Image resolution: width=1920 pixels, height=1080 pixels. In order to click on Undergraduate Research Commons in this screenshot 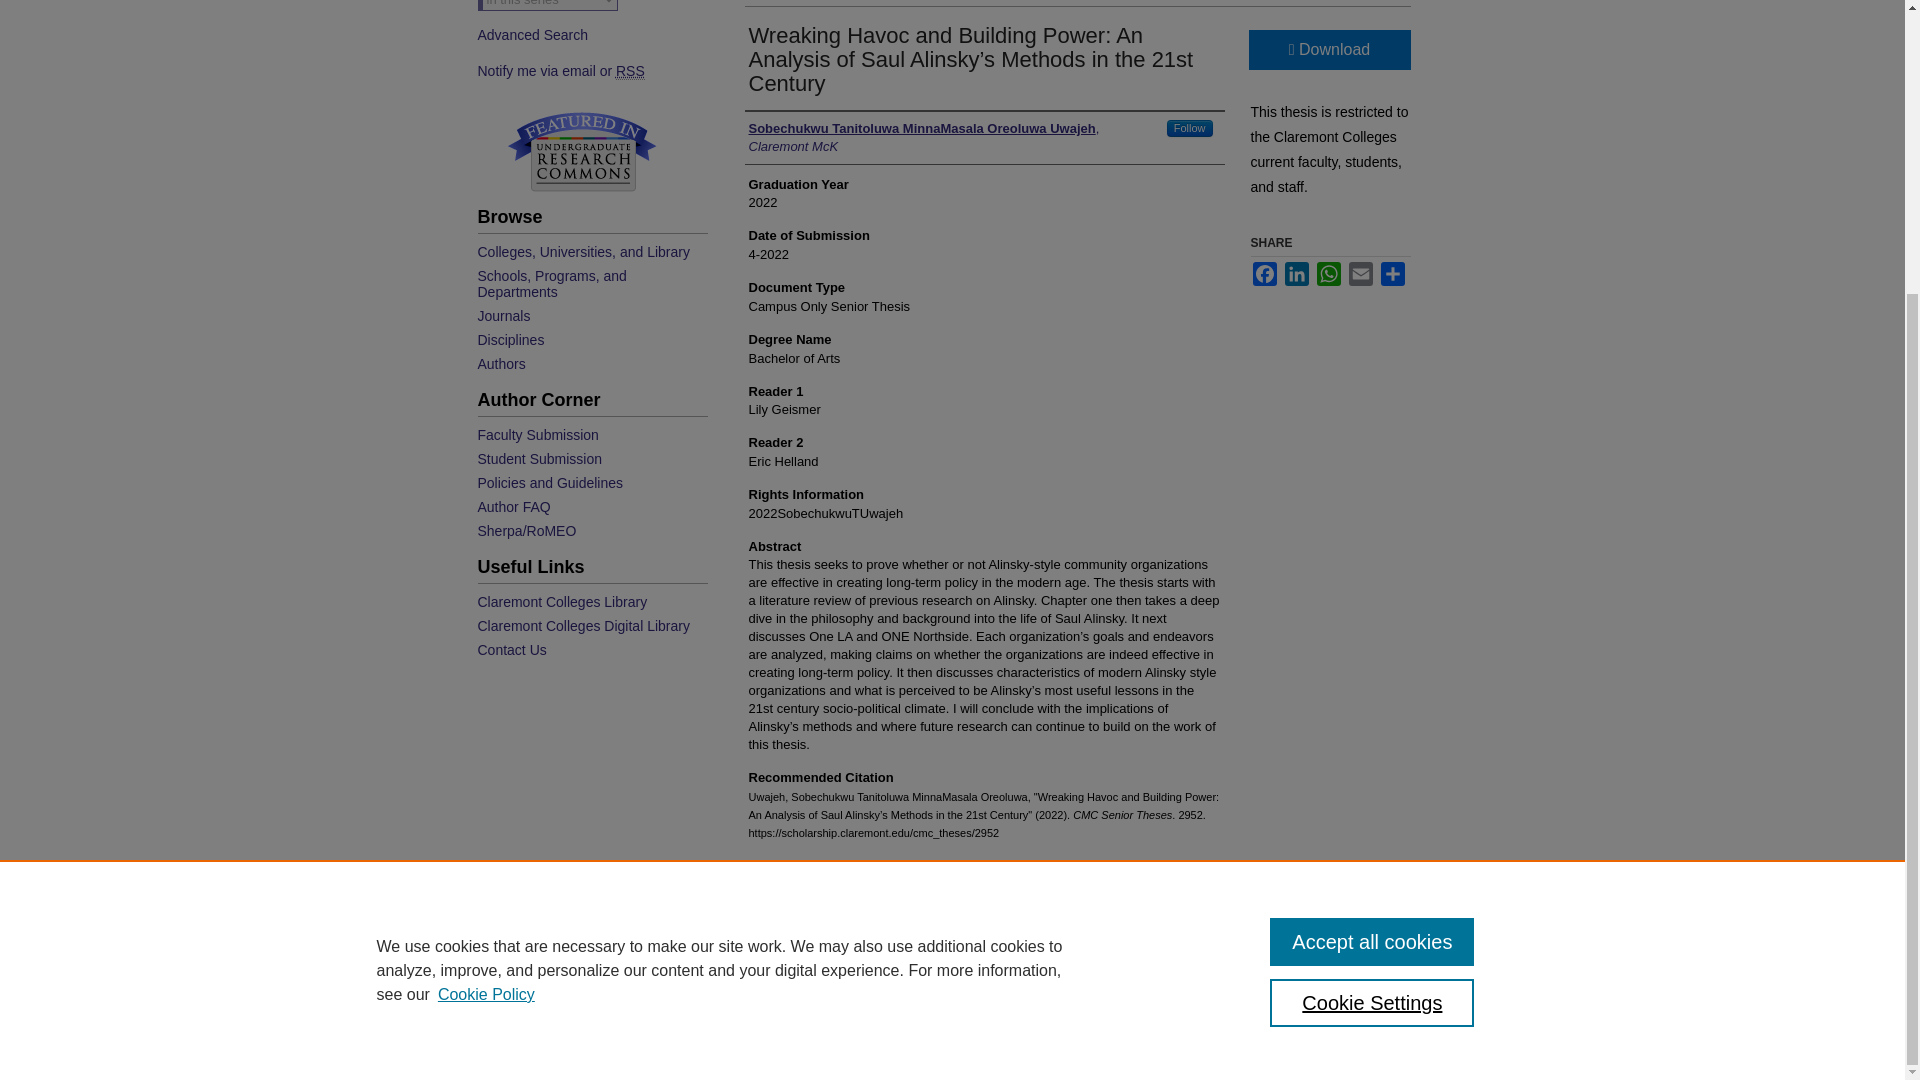, I will do `click(581, 151)`.